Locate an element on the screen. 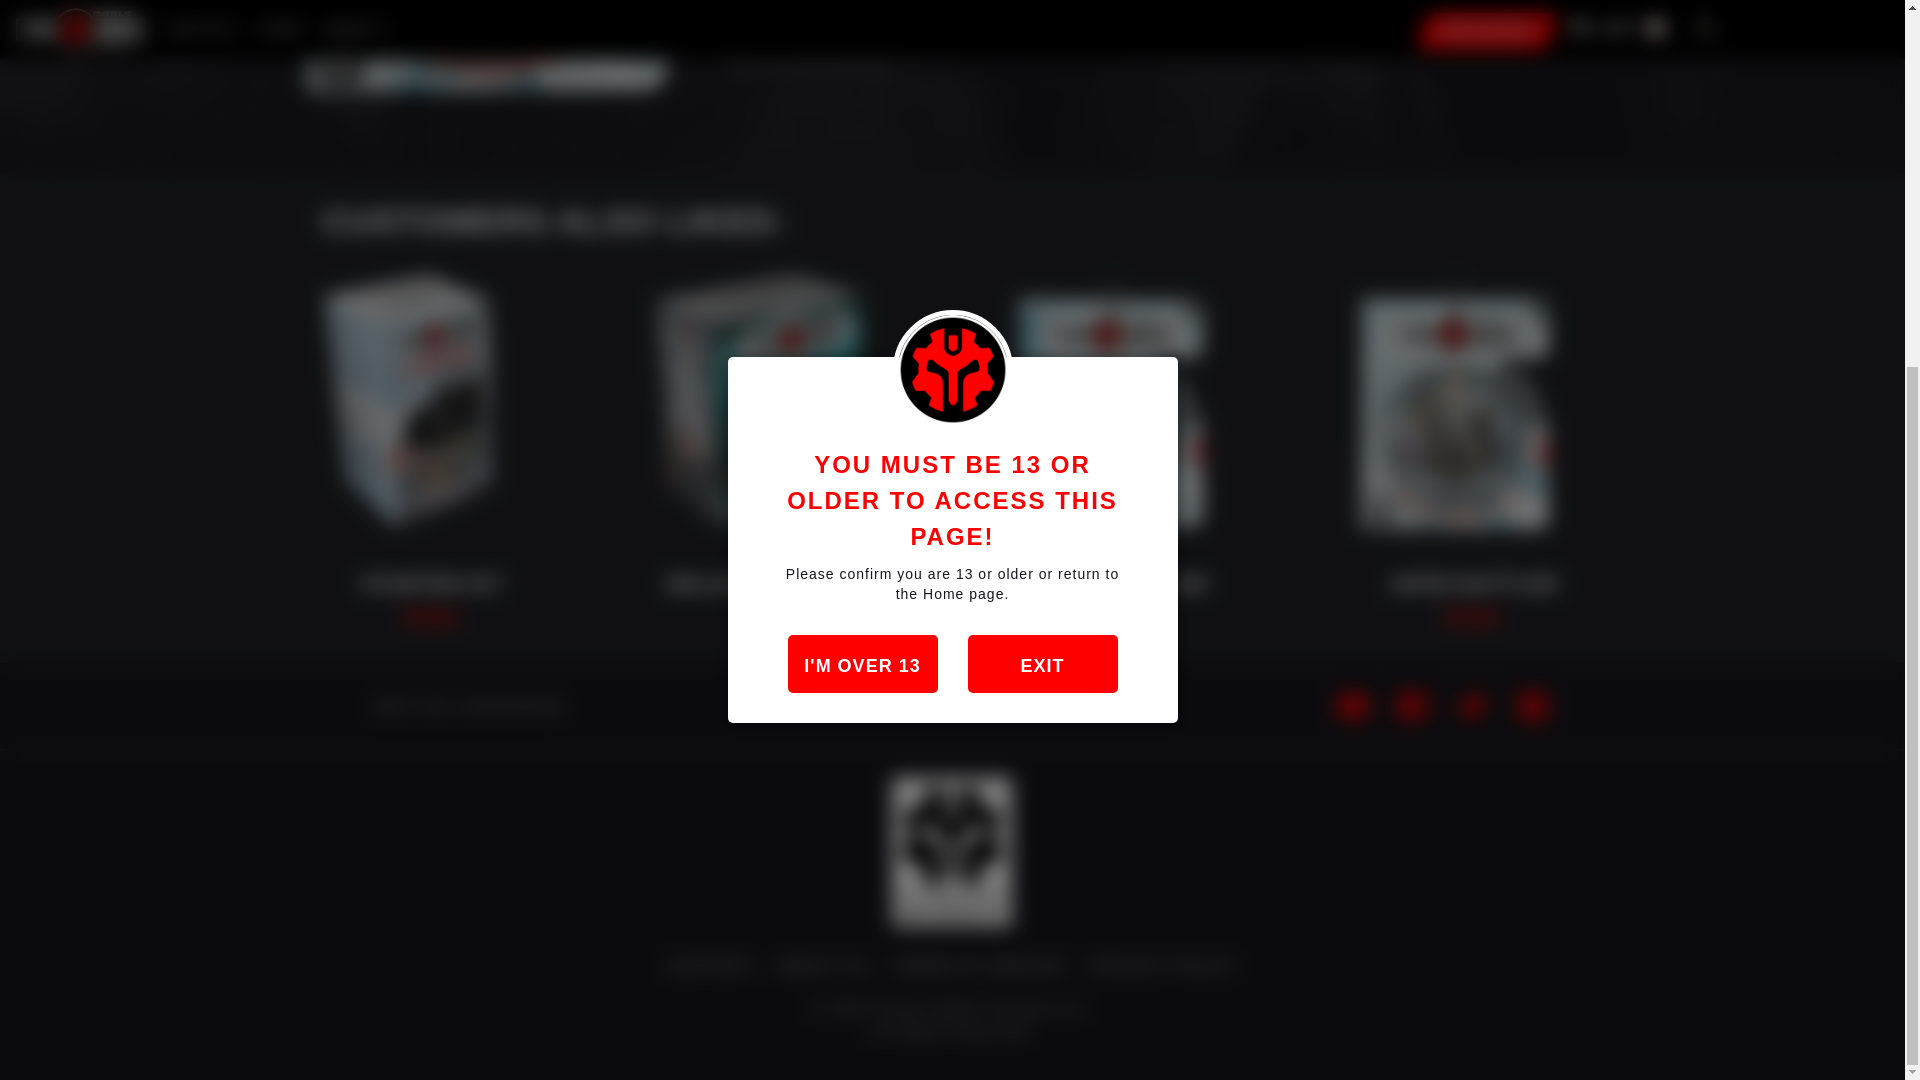 The image size is (1920, 1080). 1 is located at coordinates (1026, 9).